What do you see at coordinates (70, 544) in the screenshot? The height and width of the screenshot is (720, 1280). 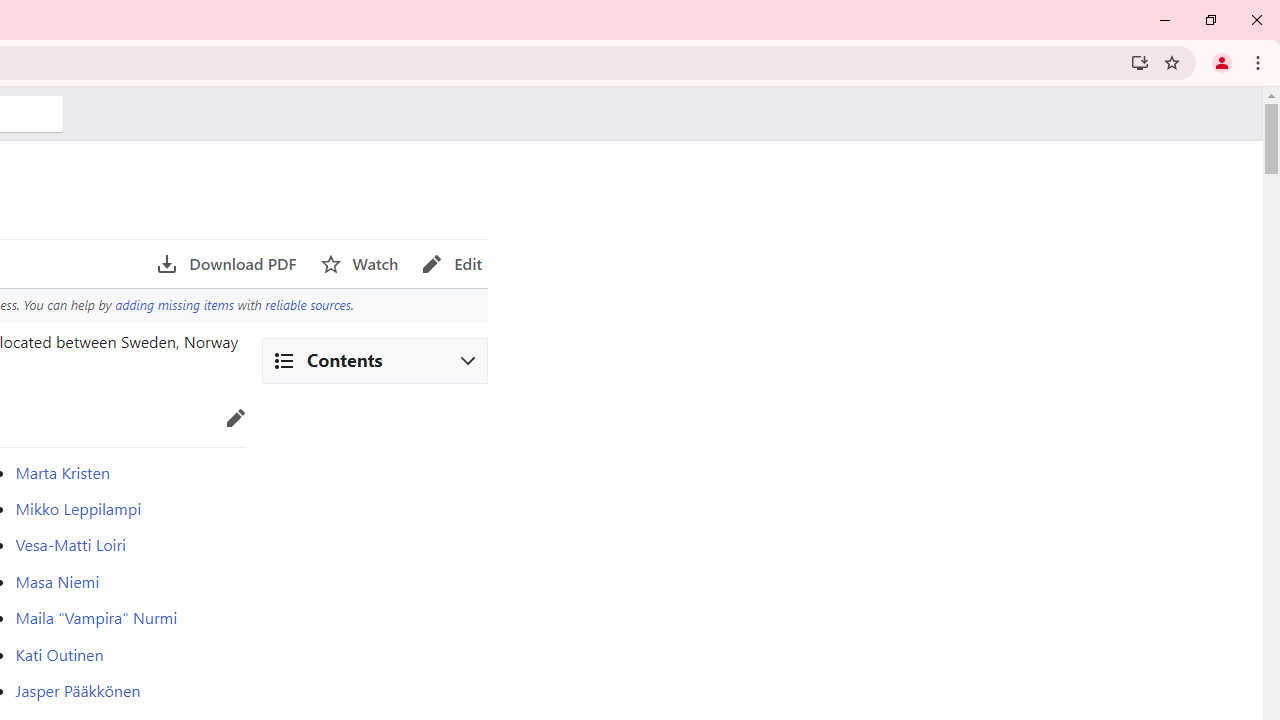 I see `Vesa-Matti Loiri` at bounding box center [70, 544].